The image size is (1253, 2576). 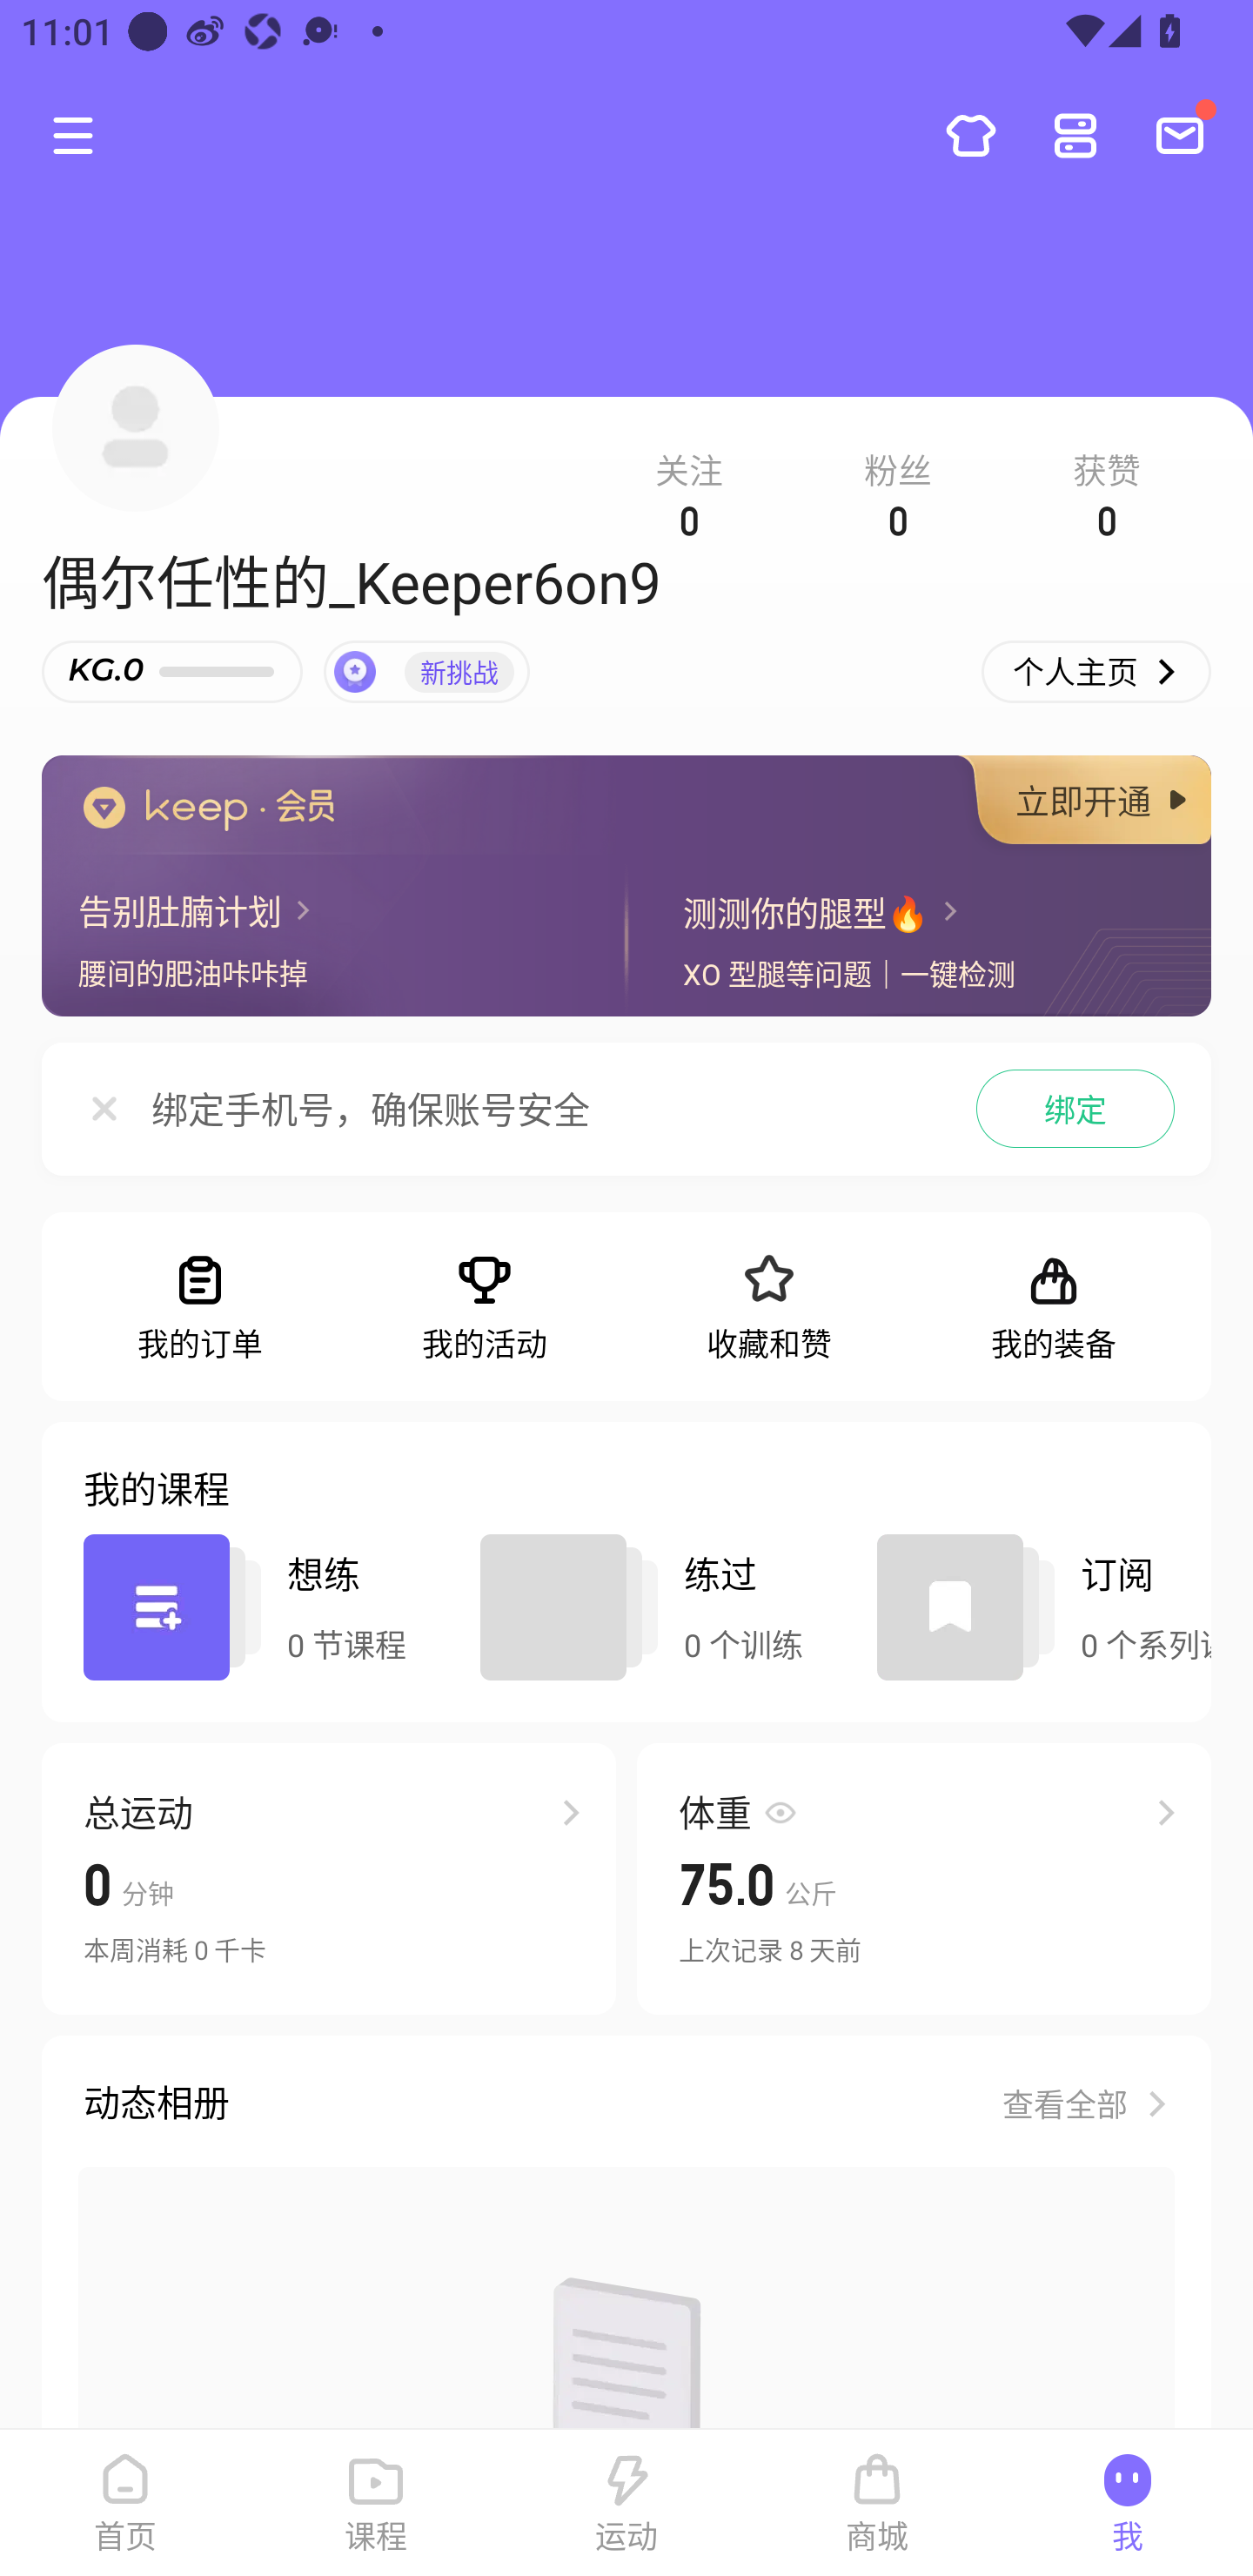 What do you see at coordinates (971, 135) in the screenshot?
I see `RightSecondButton` at bounding box center [971, 135].